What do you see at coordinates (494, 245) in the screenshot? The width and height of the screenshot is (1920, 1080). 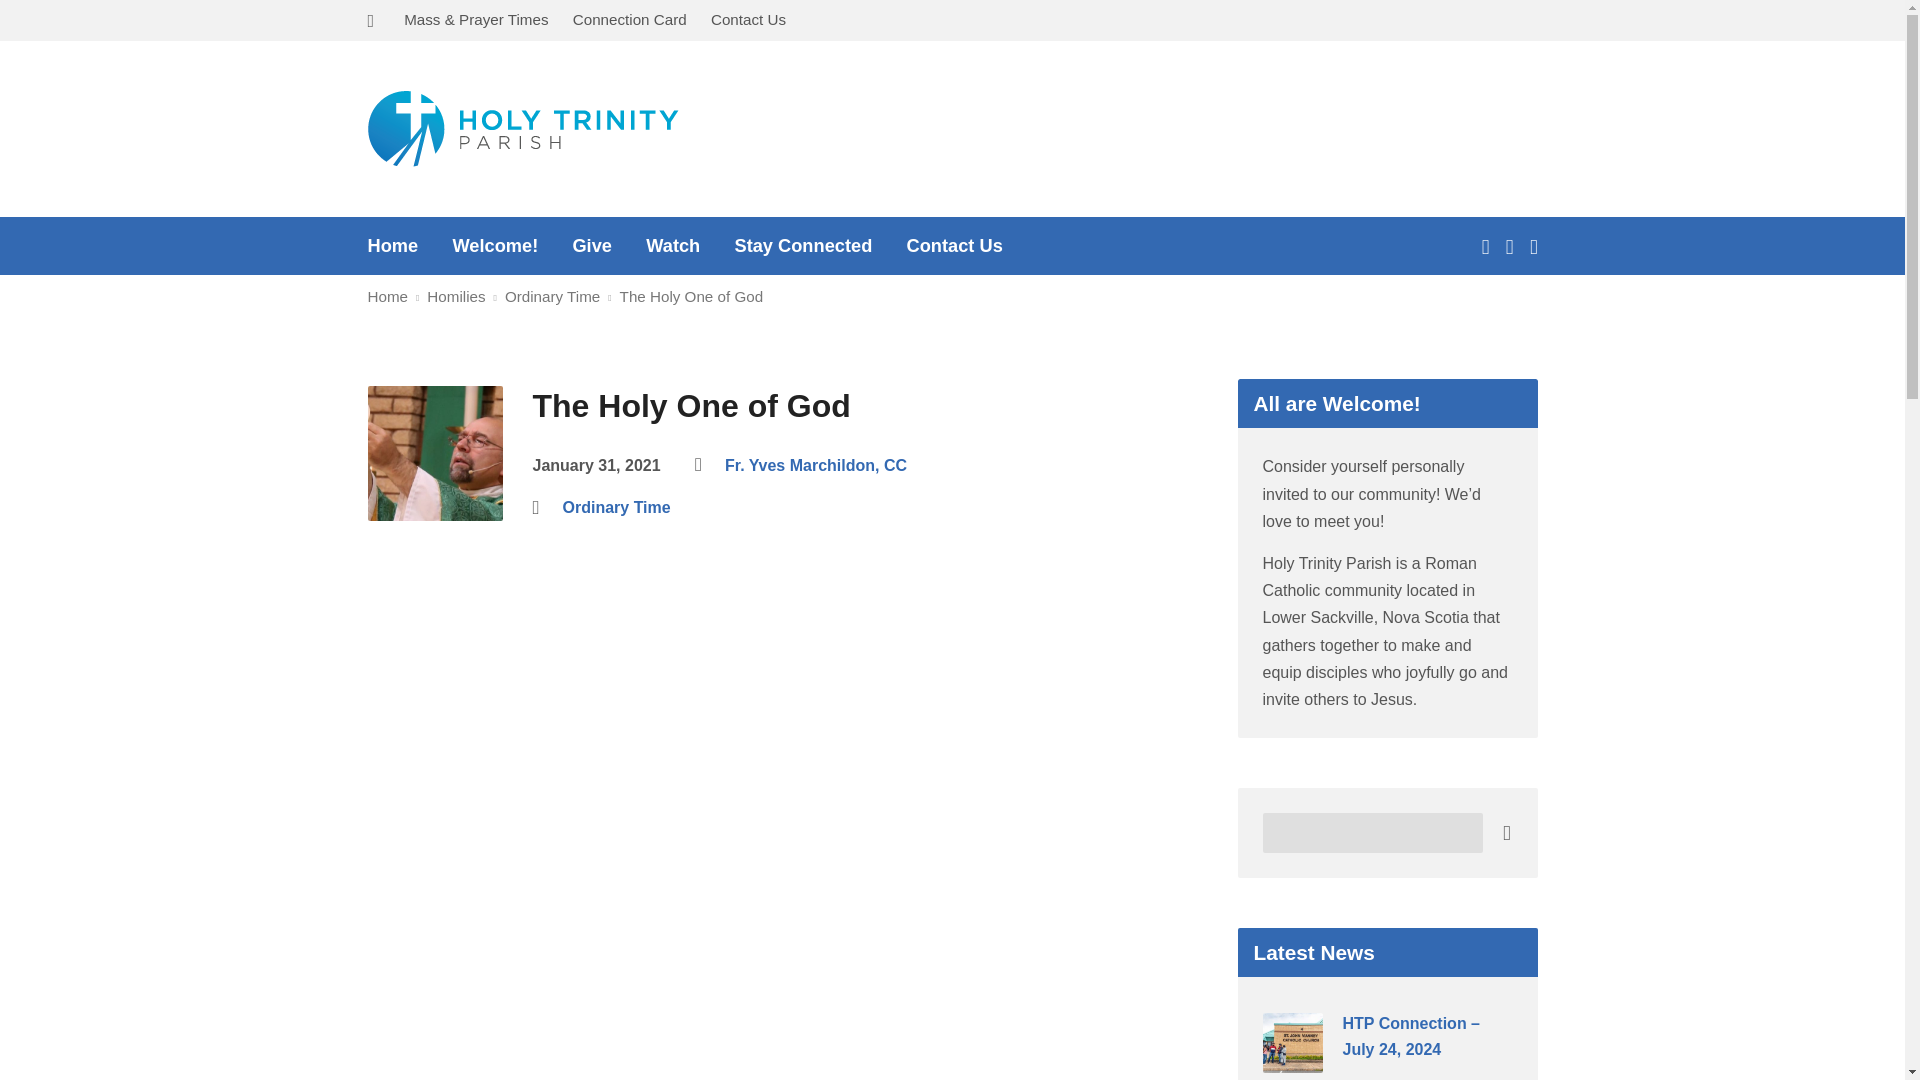 I see `Welcome!` at bounding box center [494, 245].